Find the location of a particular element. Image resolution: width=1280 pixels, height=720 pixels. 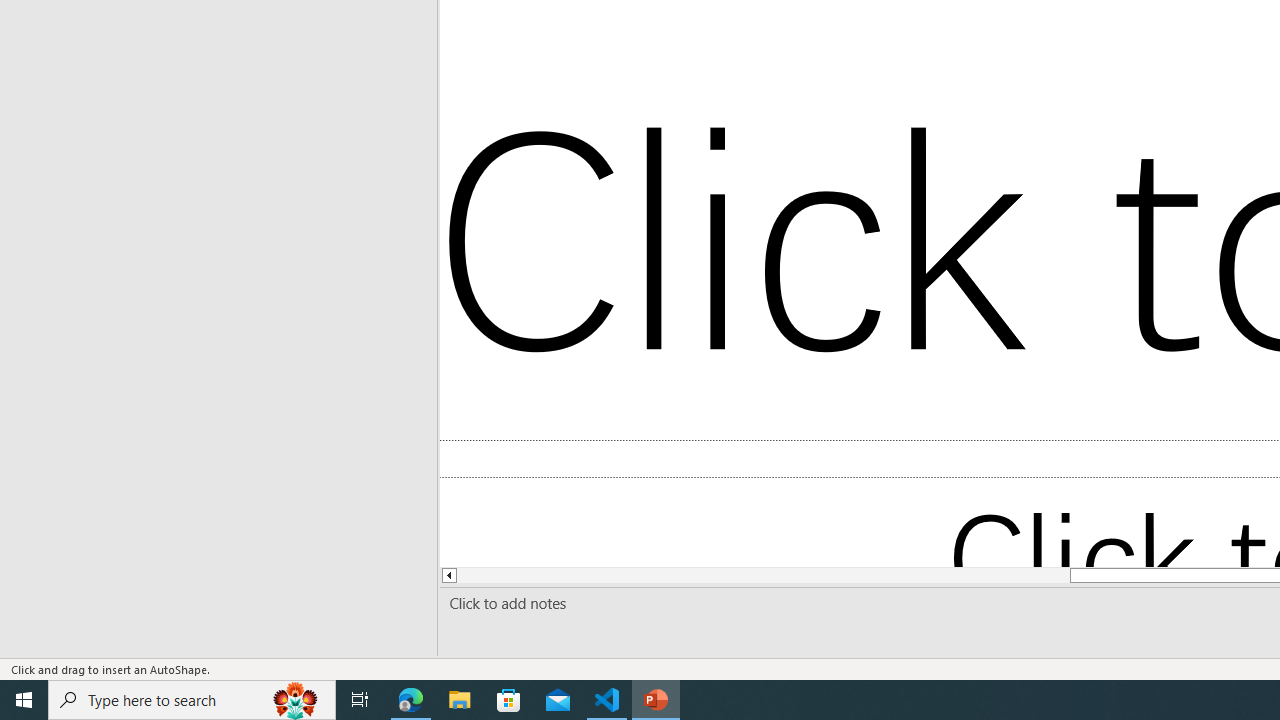

Tabs... is located at coordinates (1028, 309).